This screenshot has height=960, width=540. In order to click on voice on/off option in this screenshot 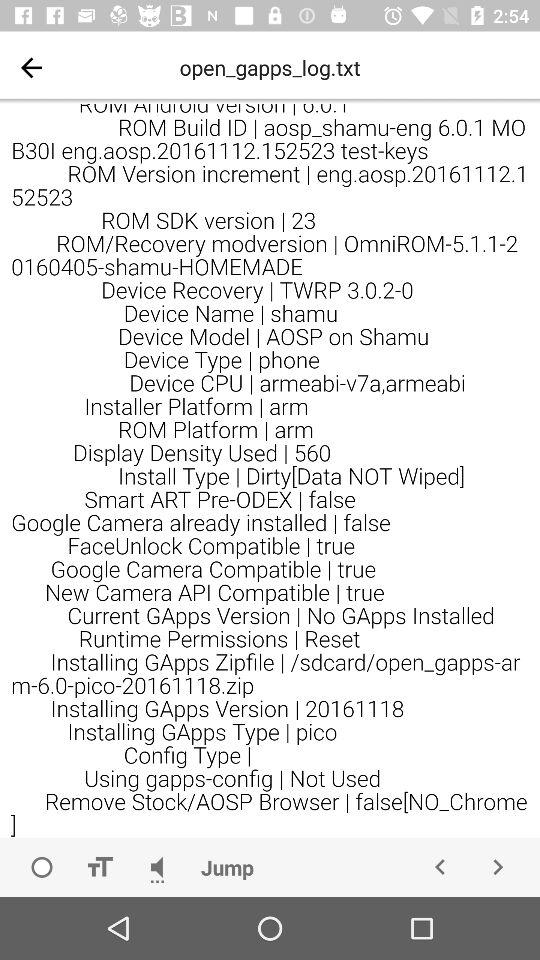, I will do `click(157, 867)`.